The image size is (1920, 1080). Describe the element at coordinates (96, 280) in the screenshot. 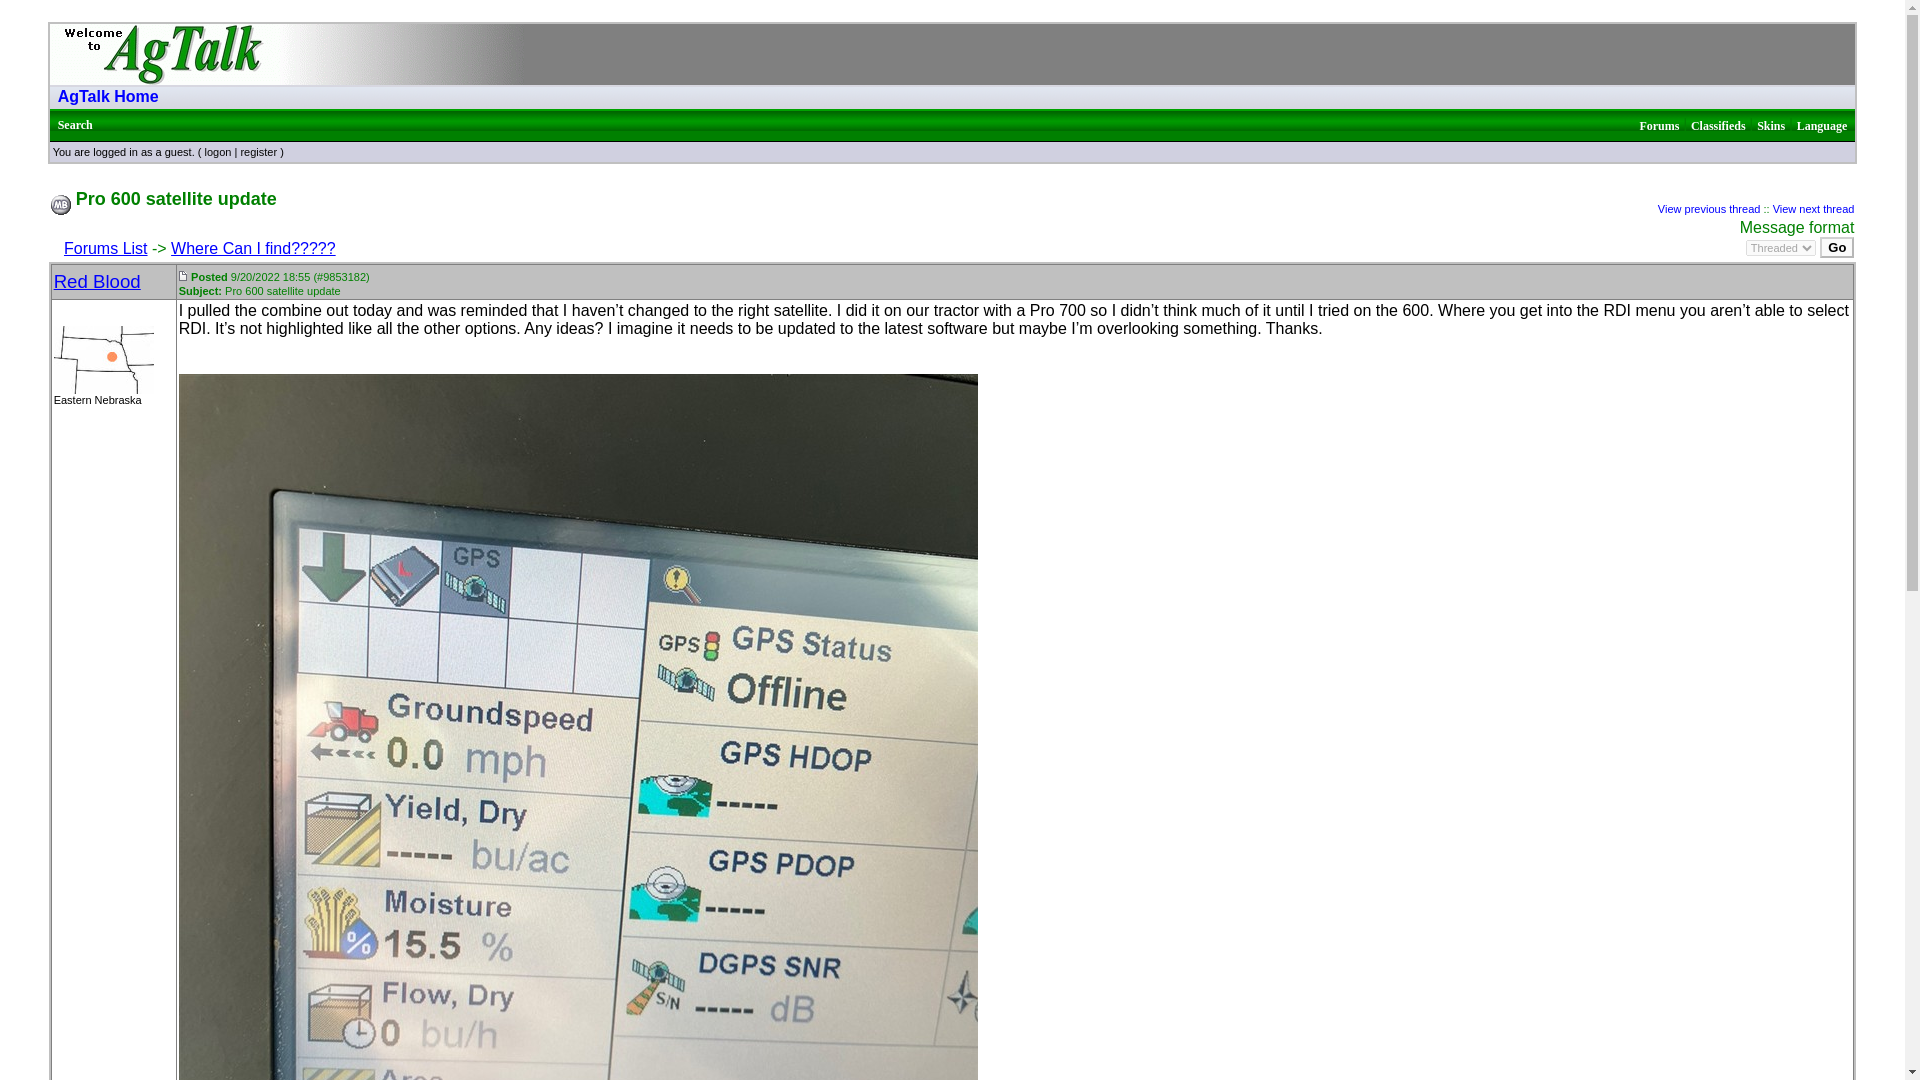

I see `Red Blood` at that location.